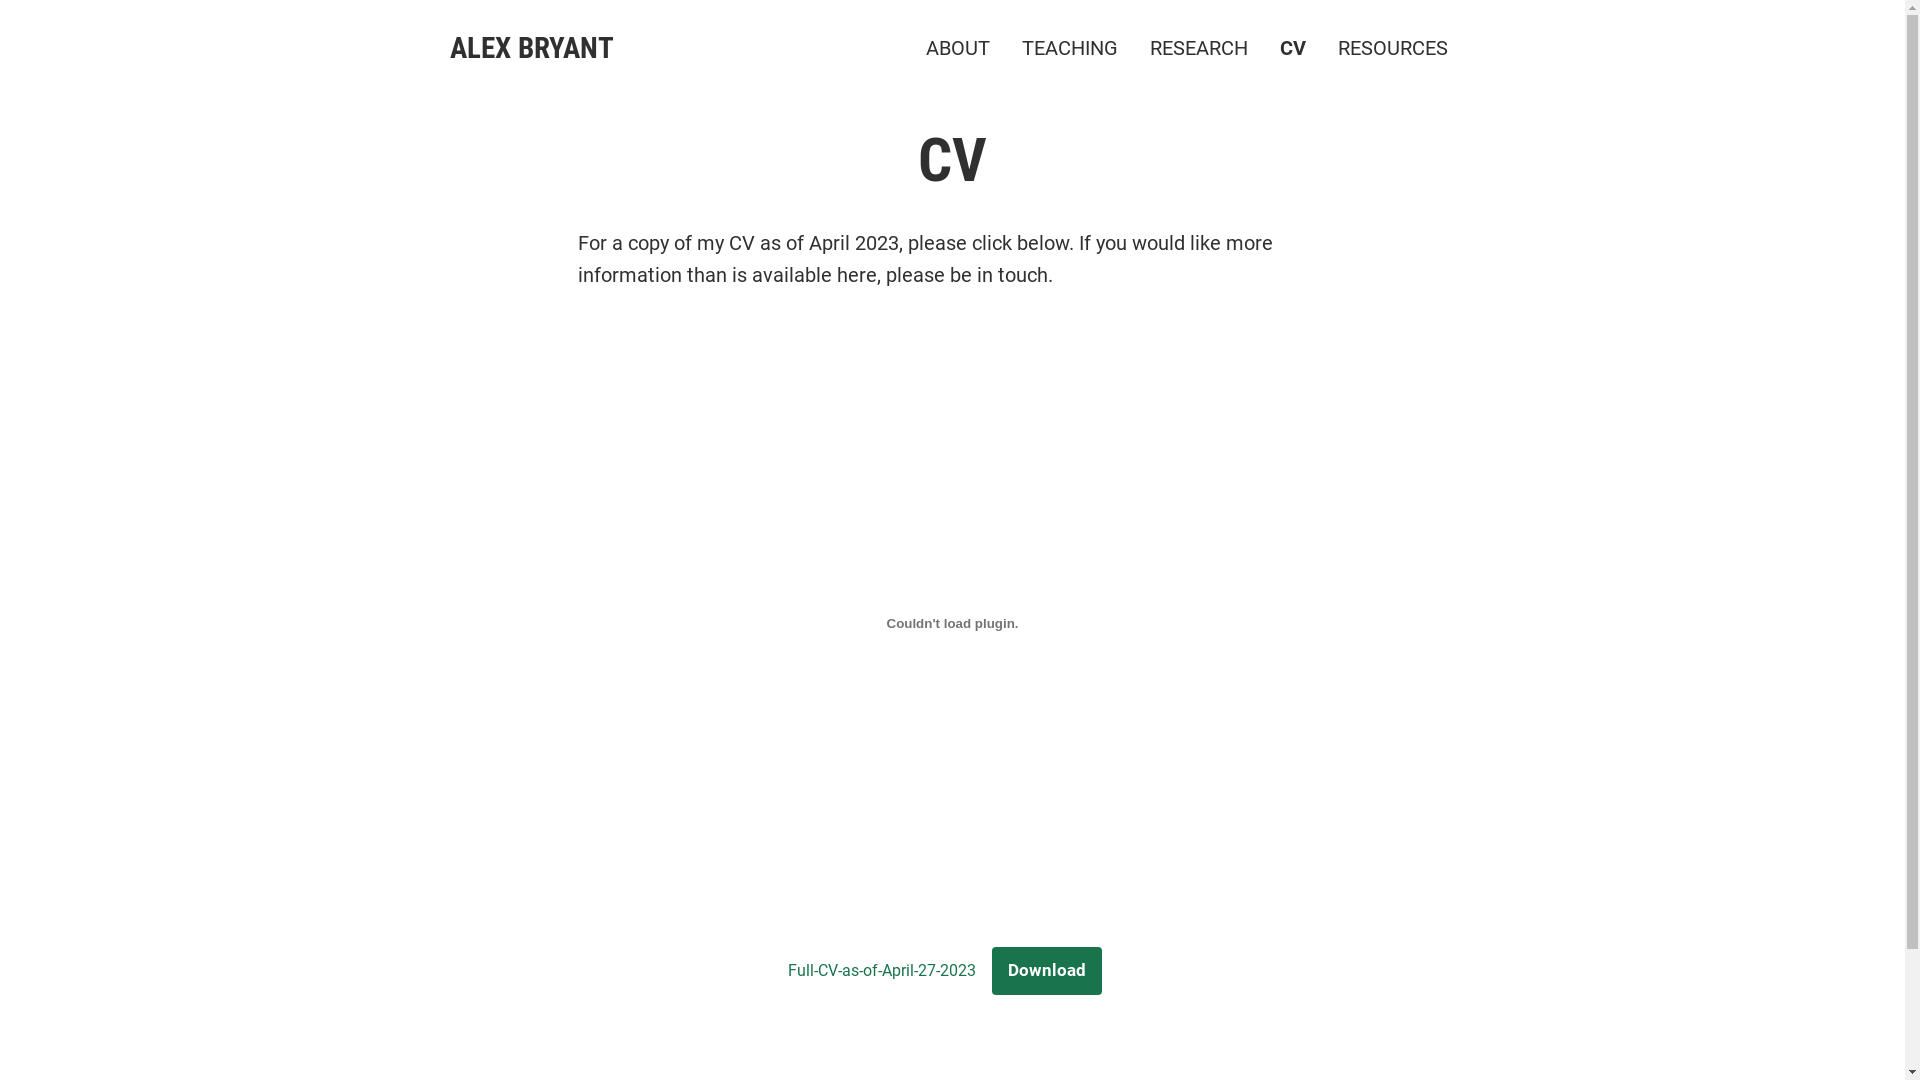 This screenshot has height=1080, width=1920. I want to click on ABOUT, so click(958, 48).